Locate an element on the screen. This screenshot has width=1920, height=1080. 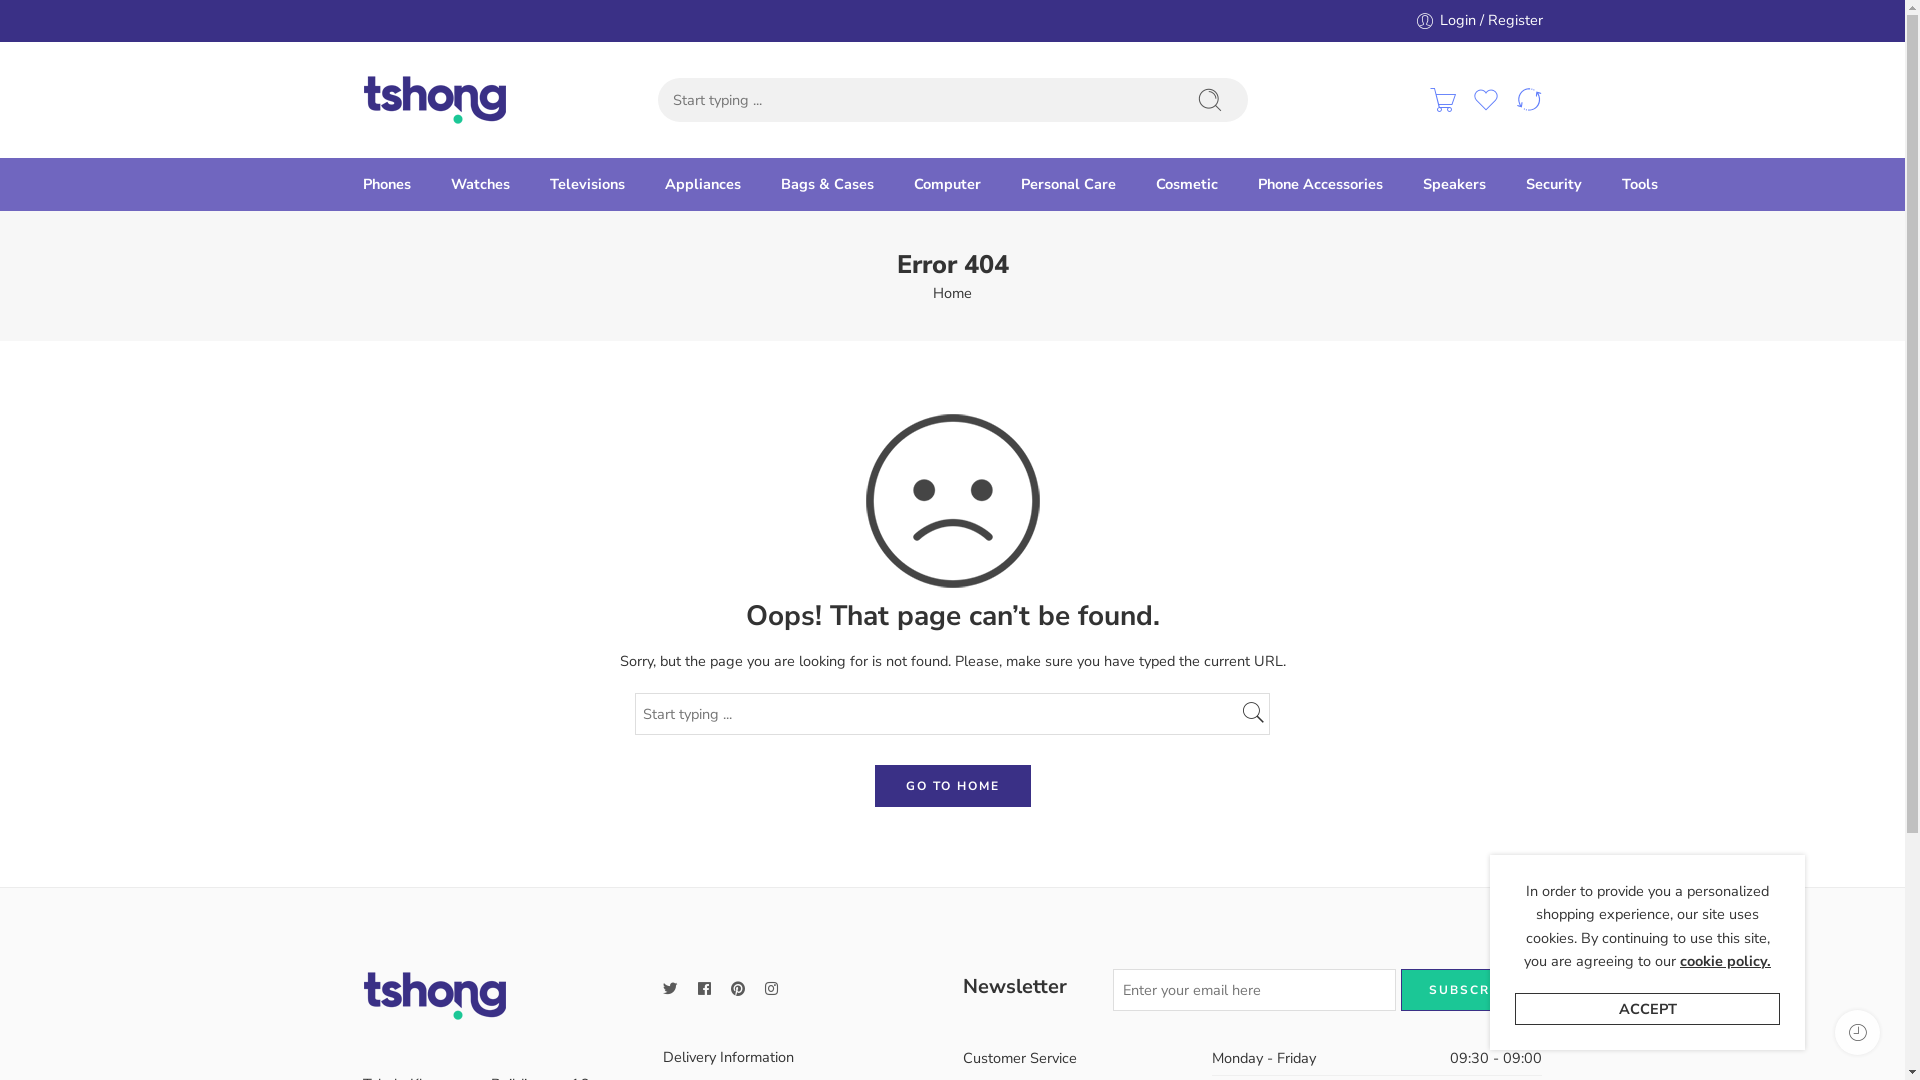
cookie policy. is located at coordinates (1726, 962).